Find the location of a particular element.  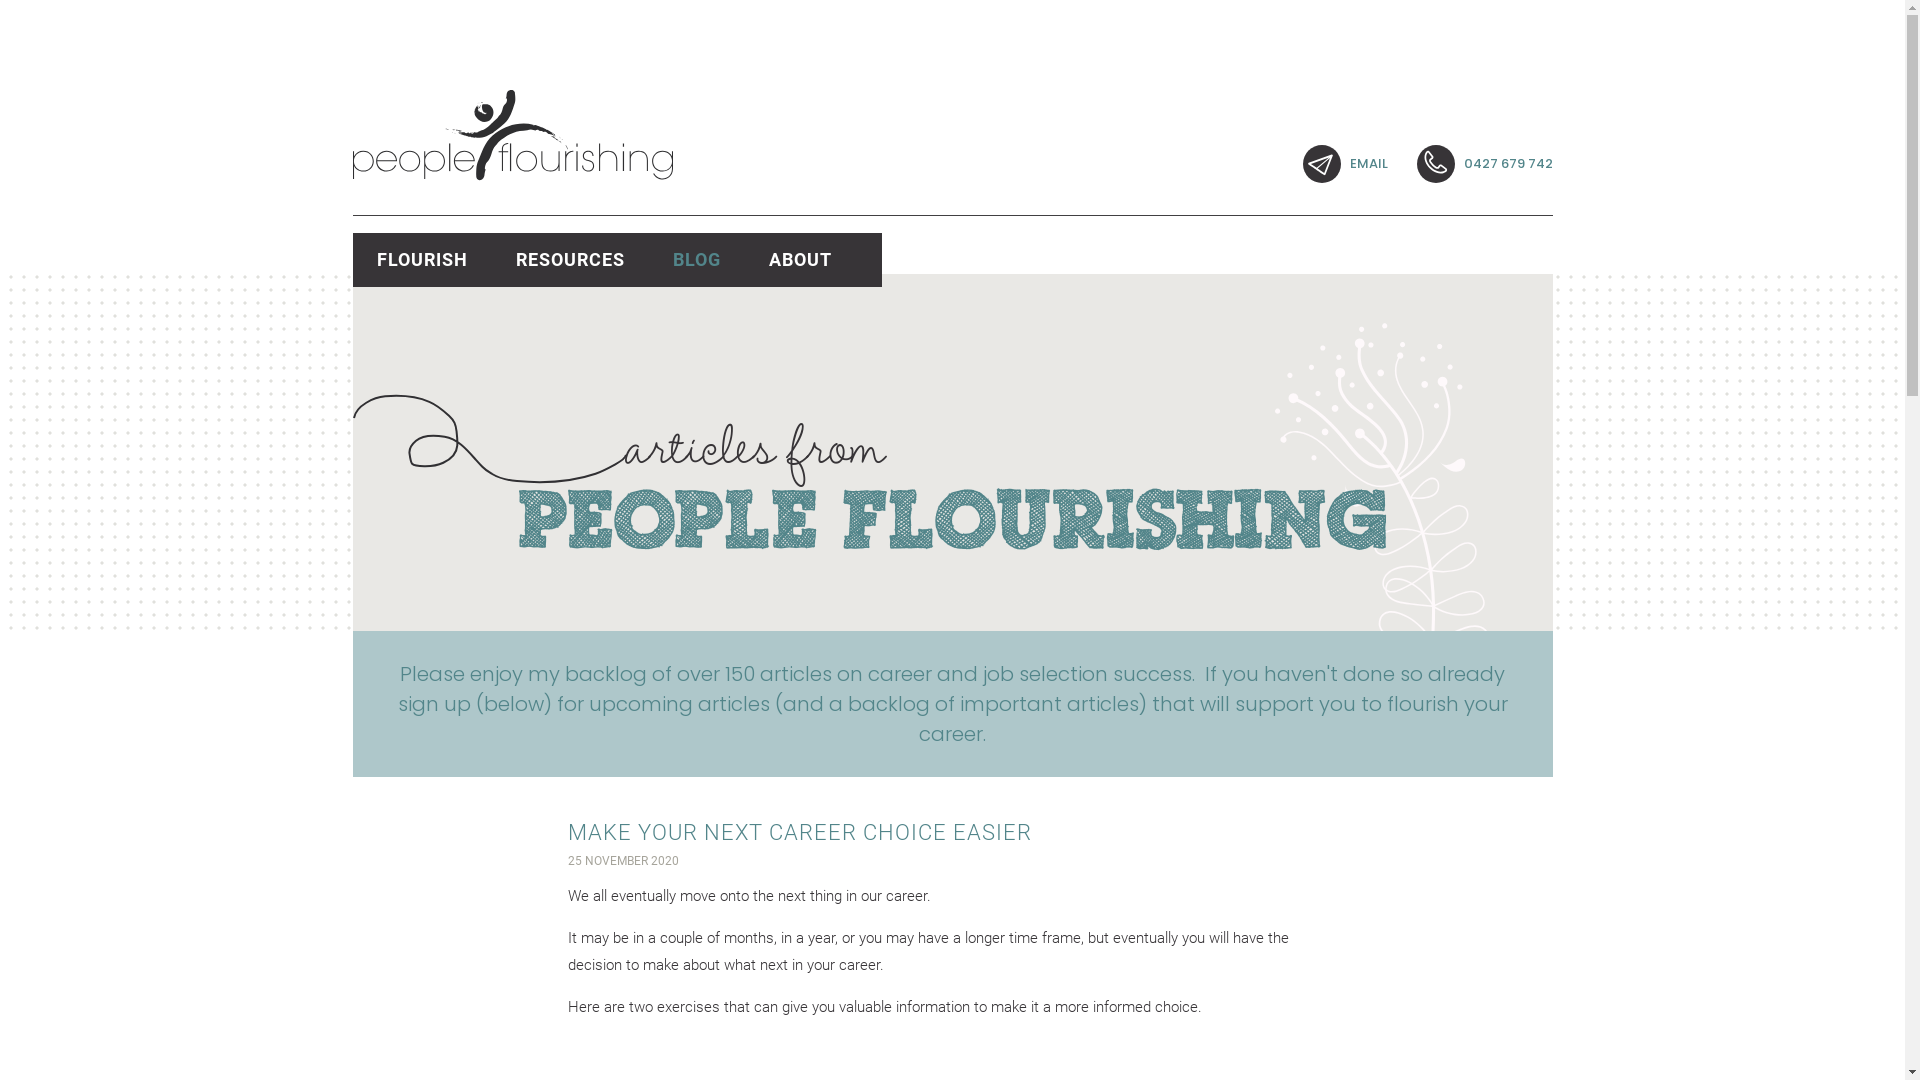

FLOURISH is located at coordinates (422, 260).